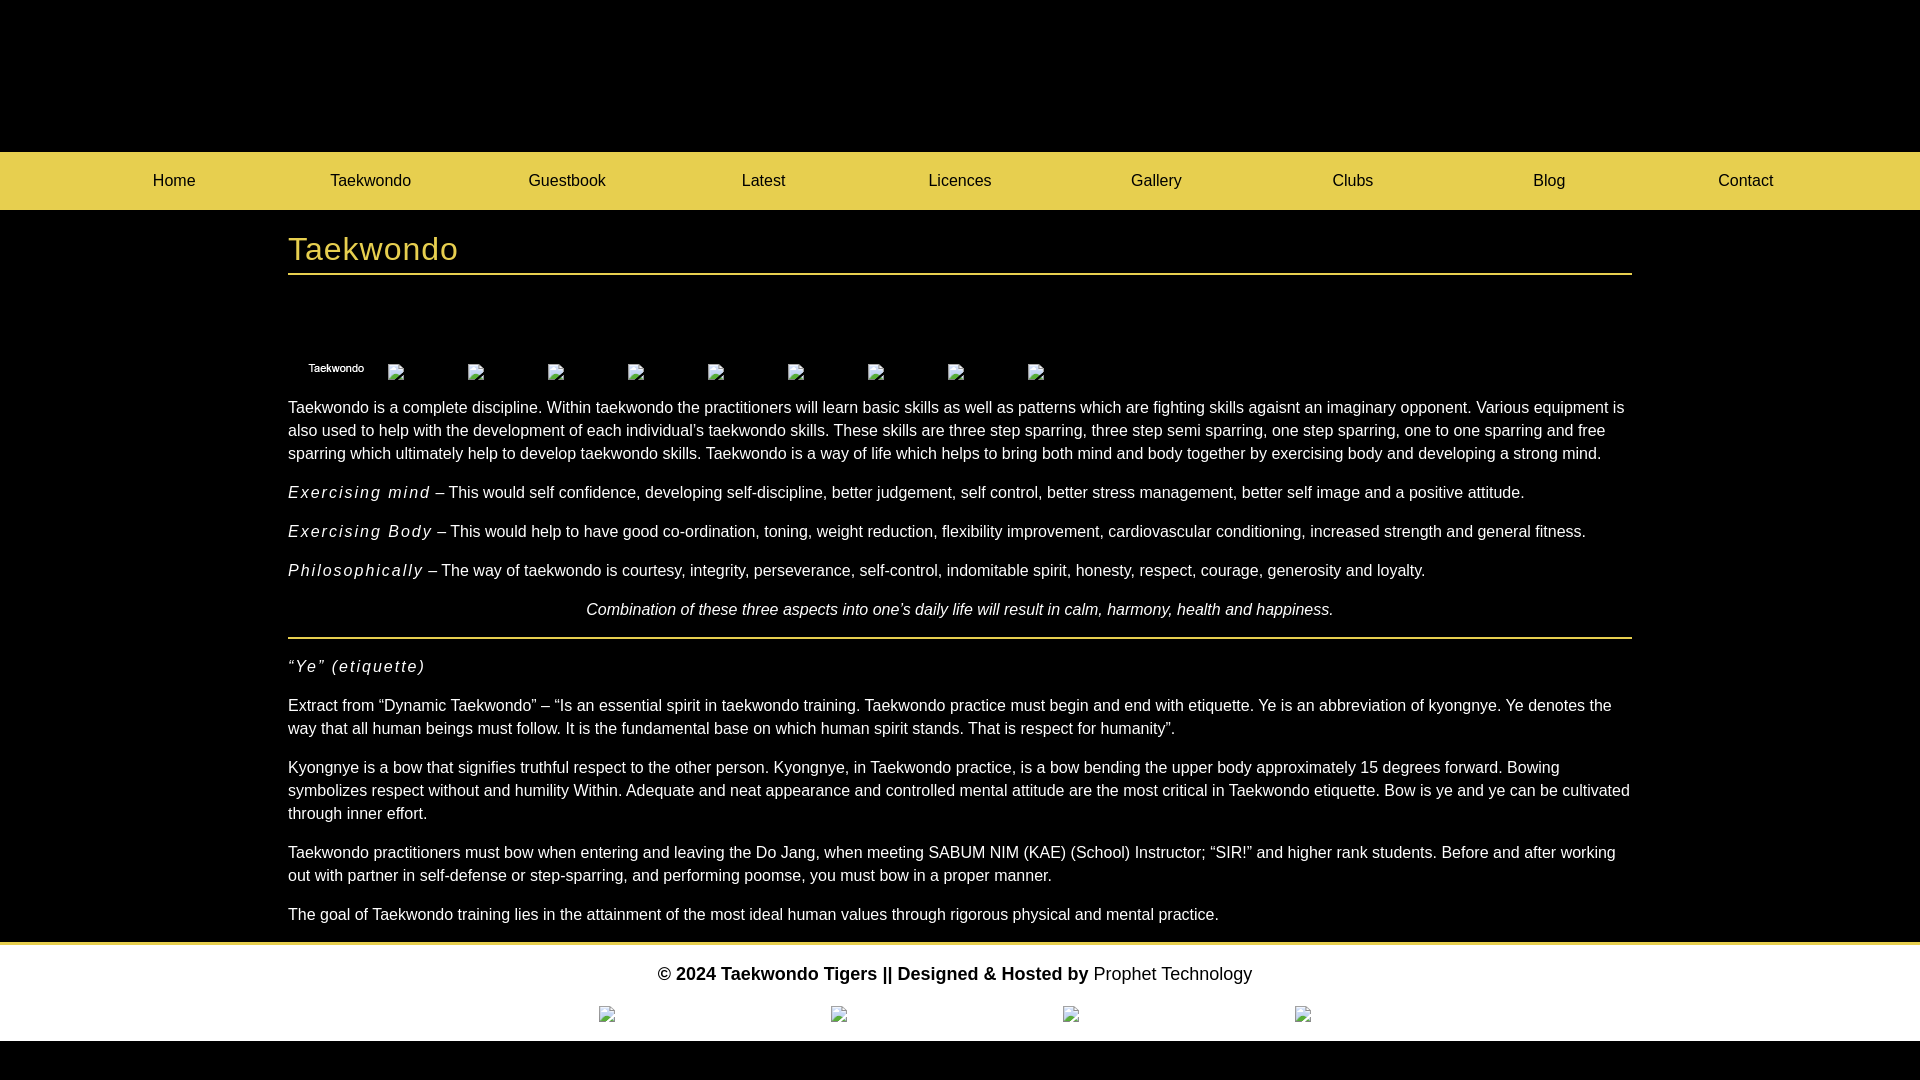 The width and height of the screenshot is (1920, 1080). I want to click on Latest, so click(764, 180).